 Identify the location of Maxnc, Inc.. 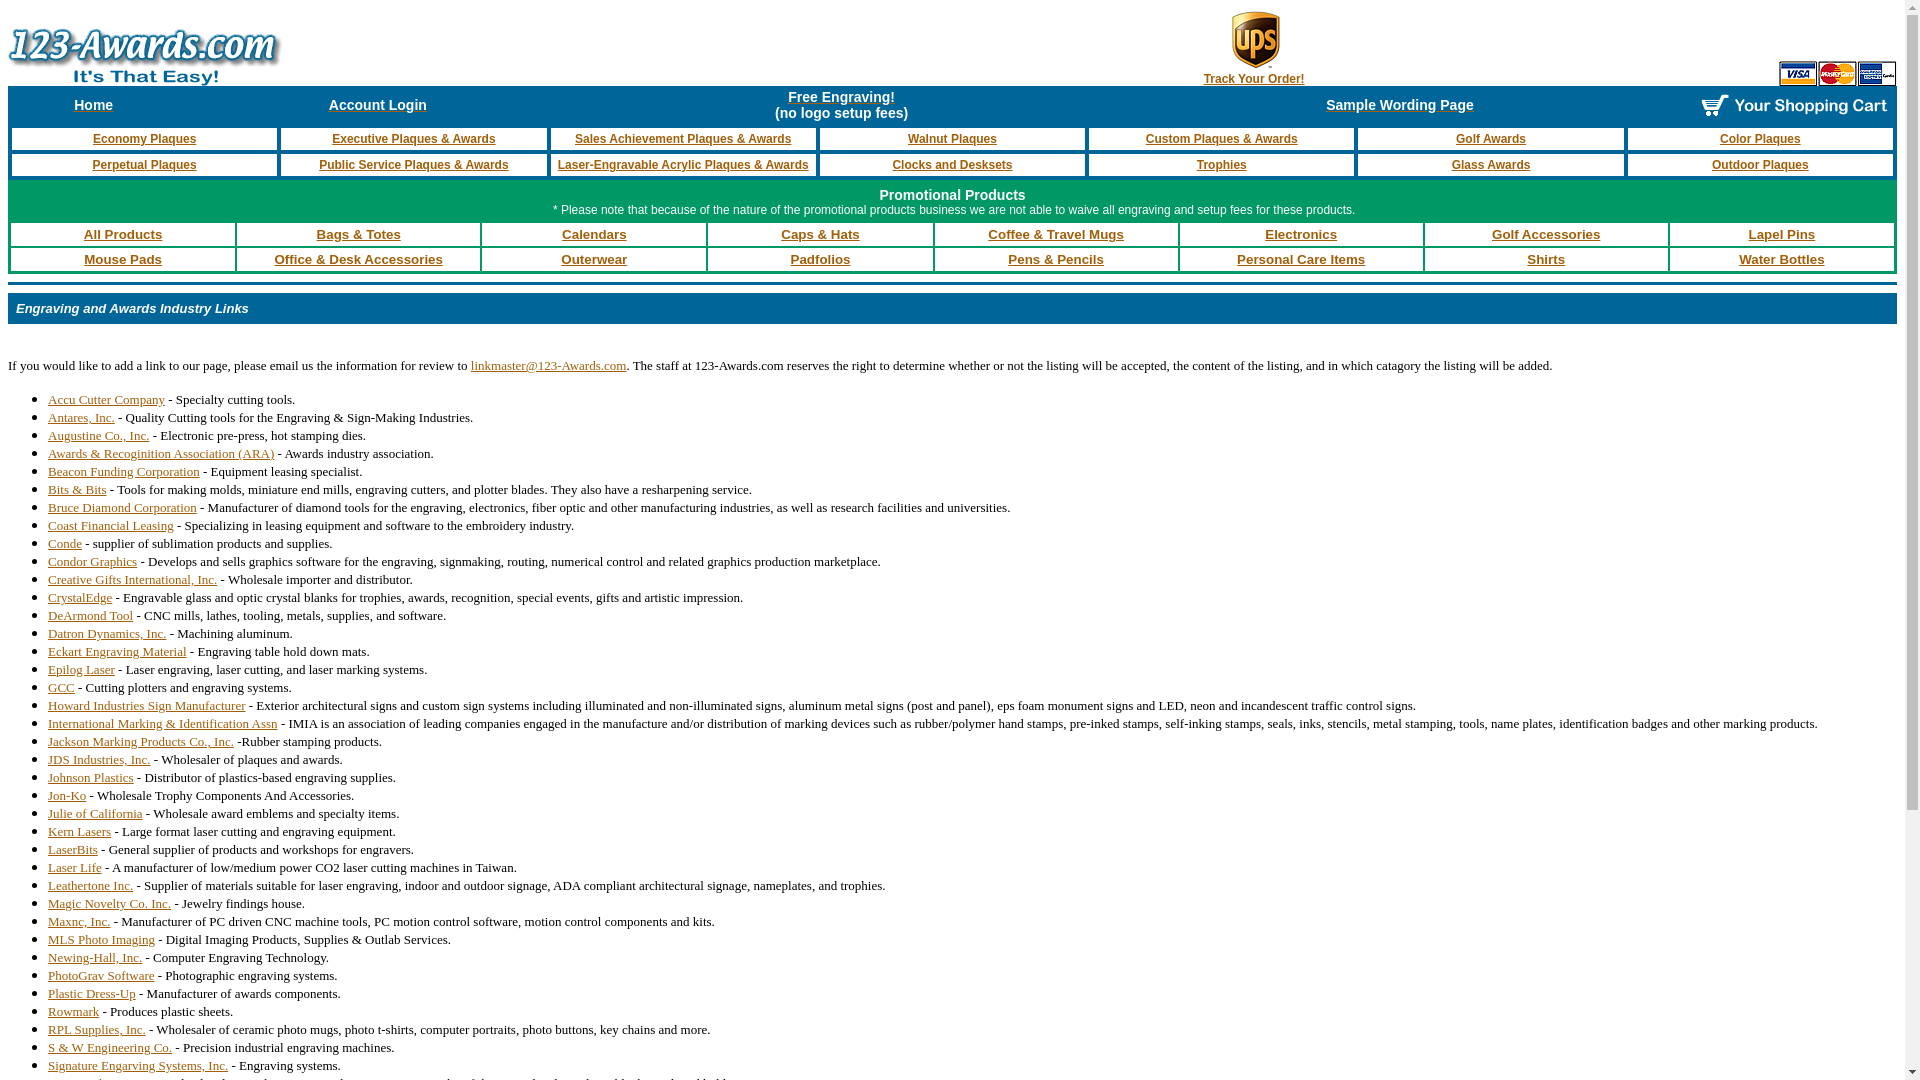
(79, 922).